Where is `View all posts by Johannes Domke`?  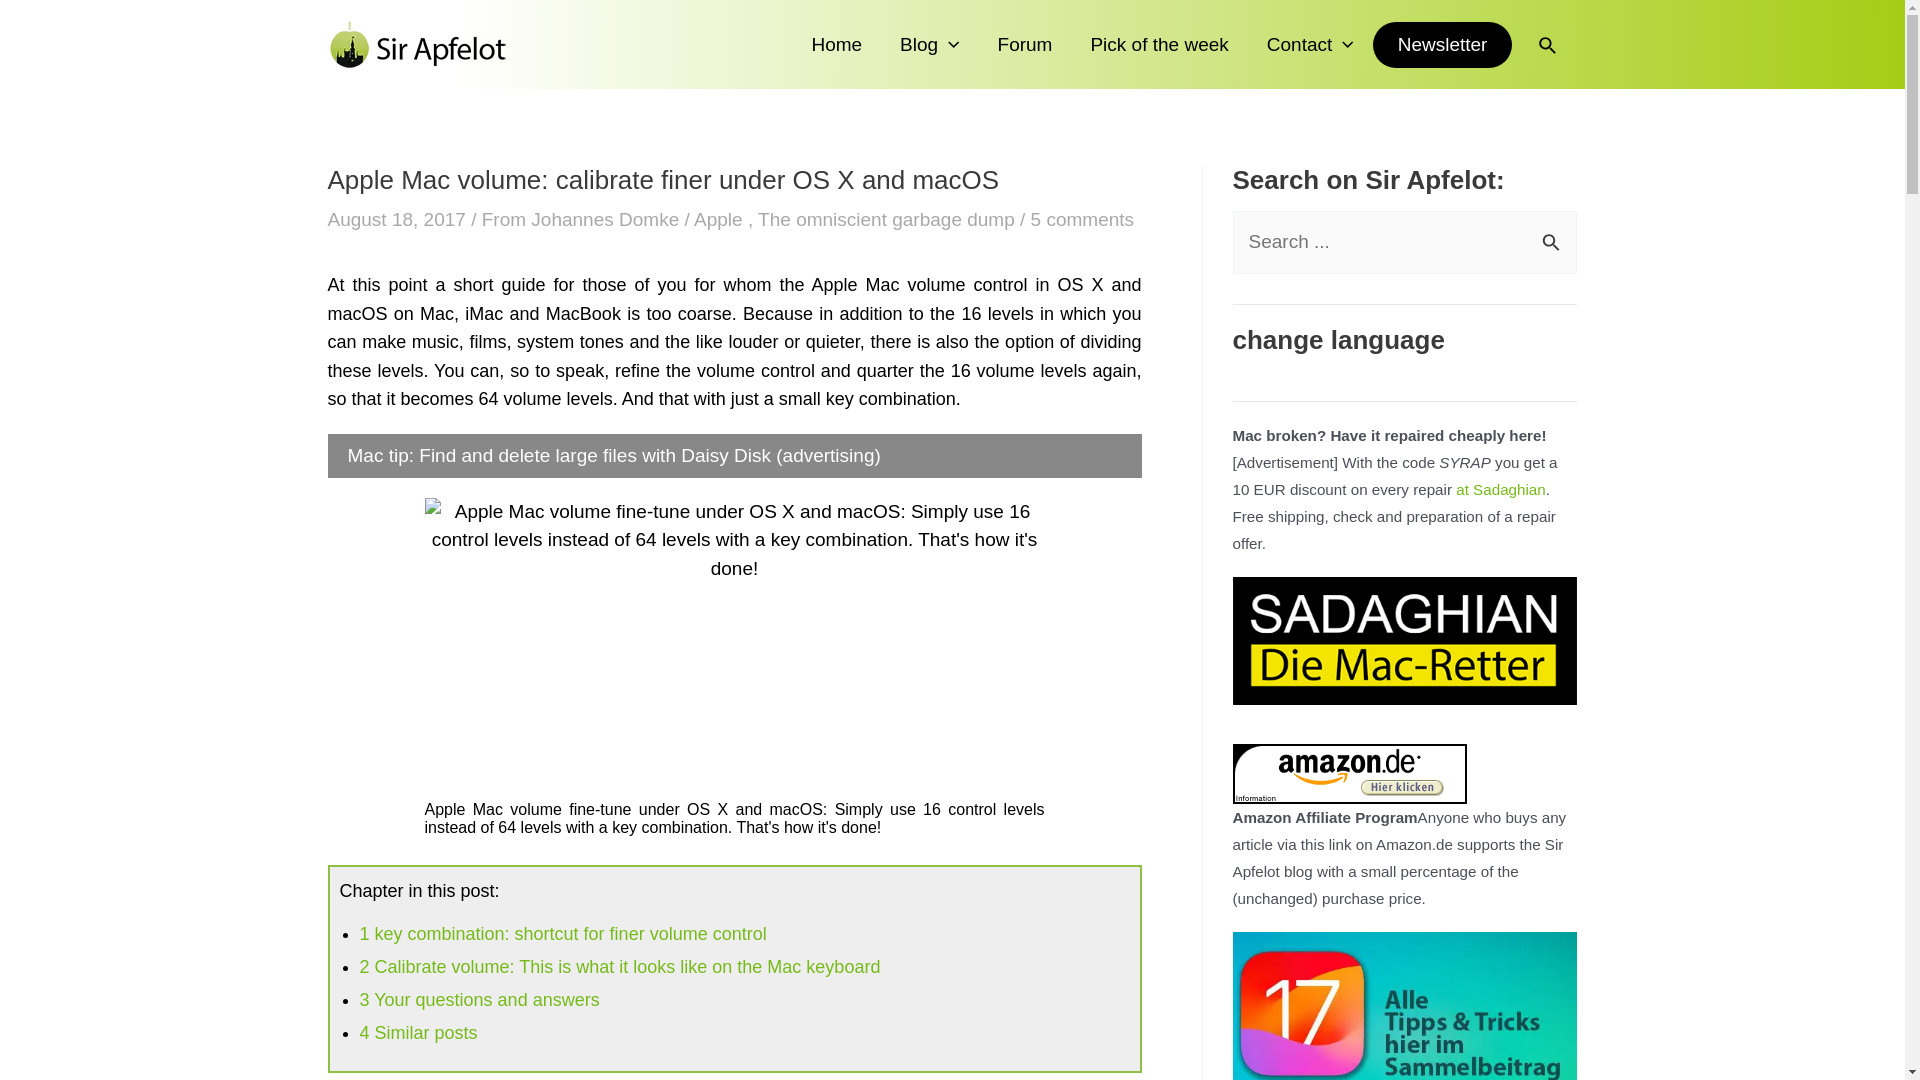
View all posts by Johannes Domke is located at coordinates (607, 220).